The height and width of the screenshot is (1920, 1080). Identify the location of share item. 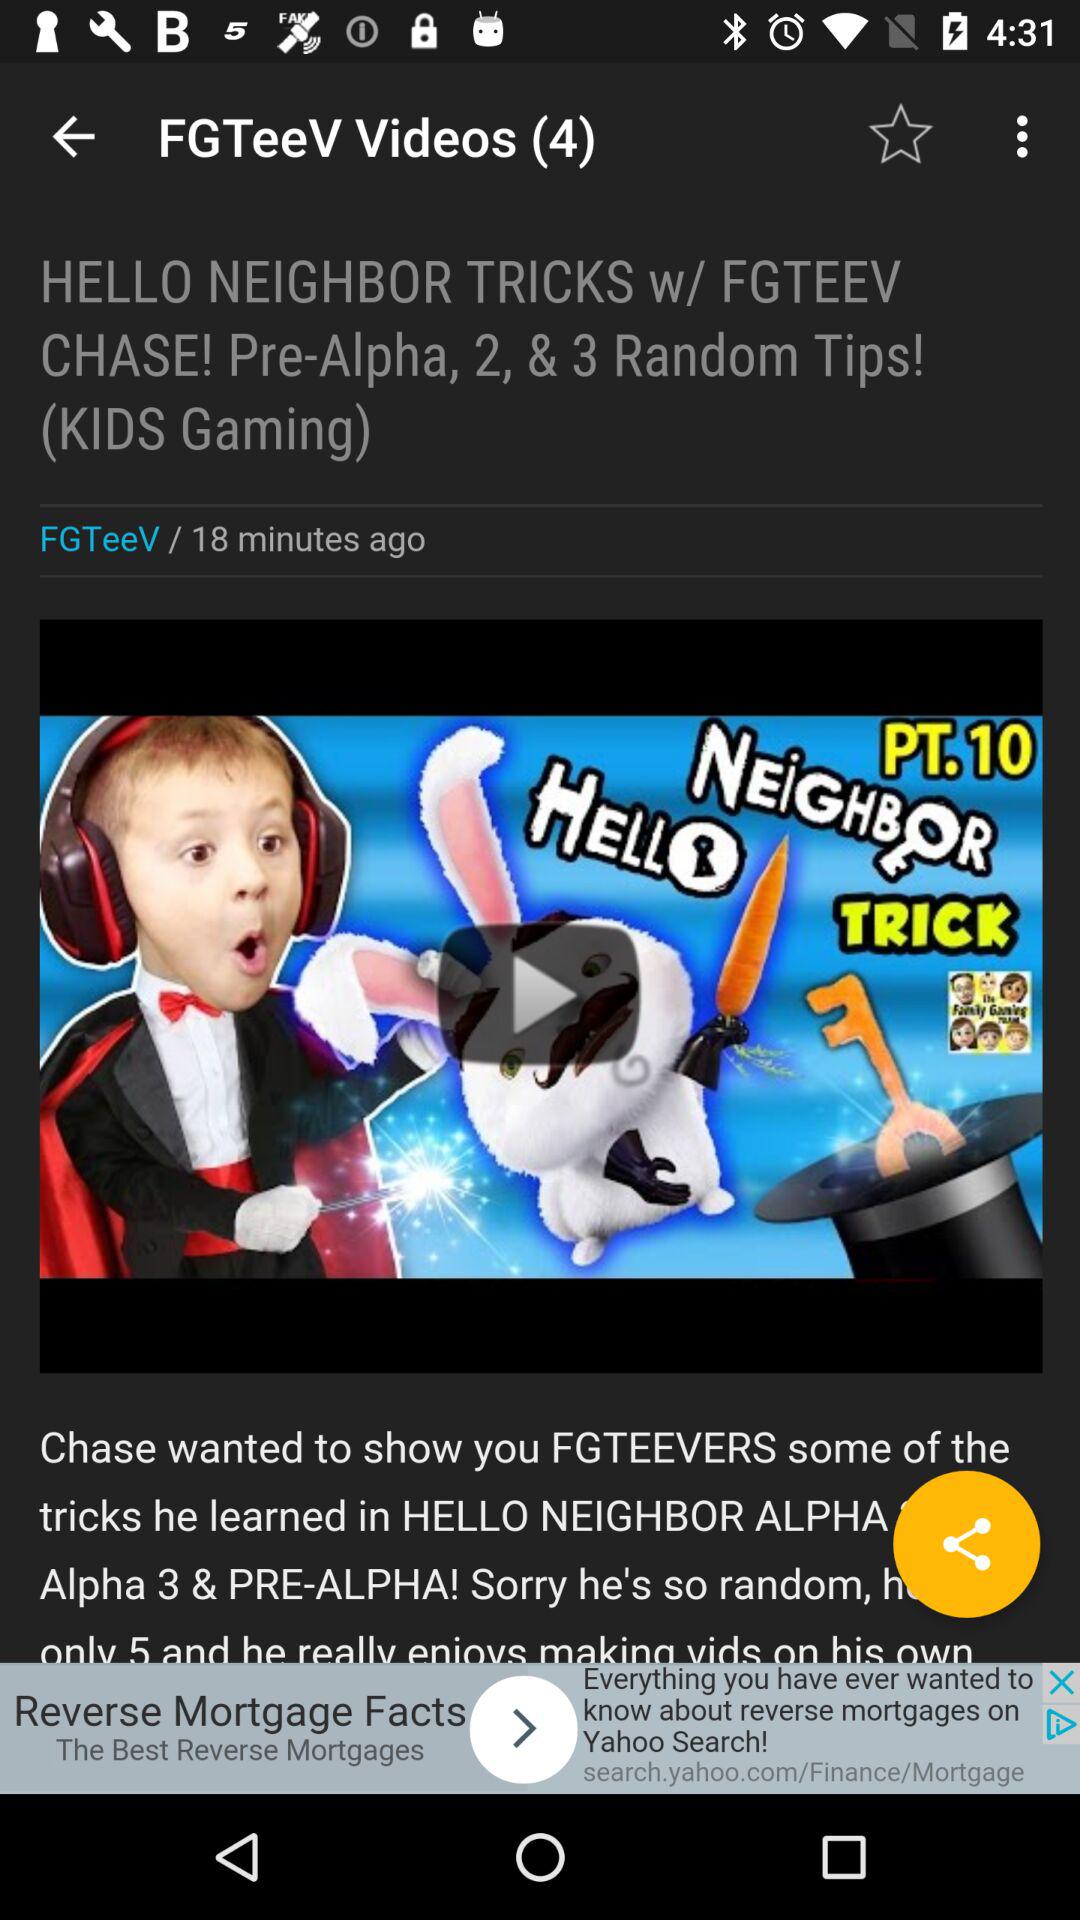
(966, 1544).